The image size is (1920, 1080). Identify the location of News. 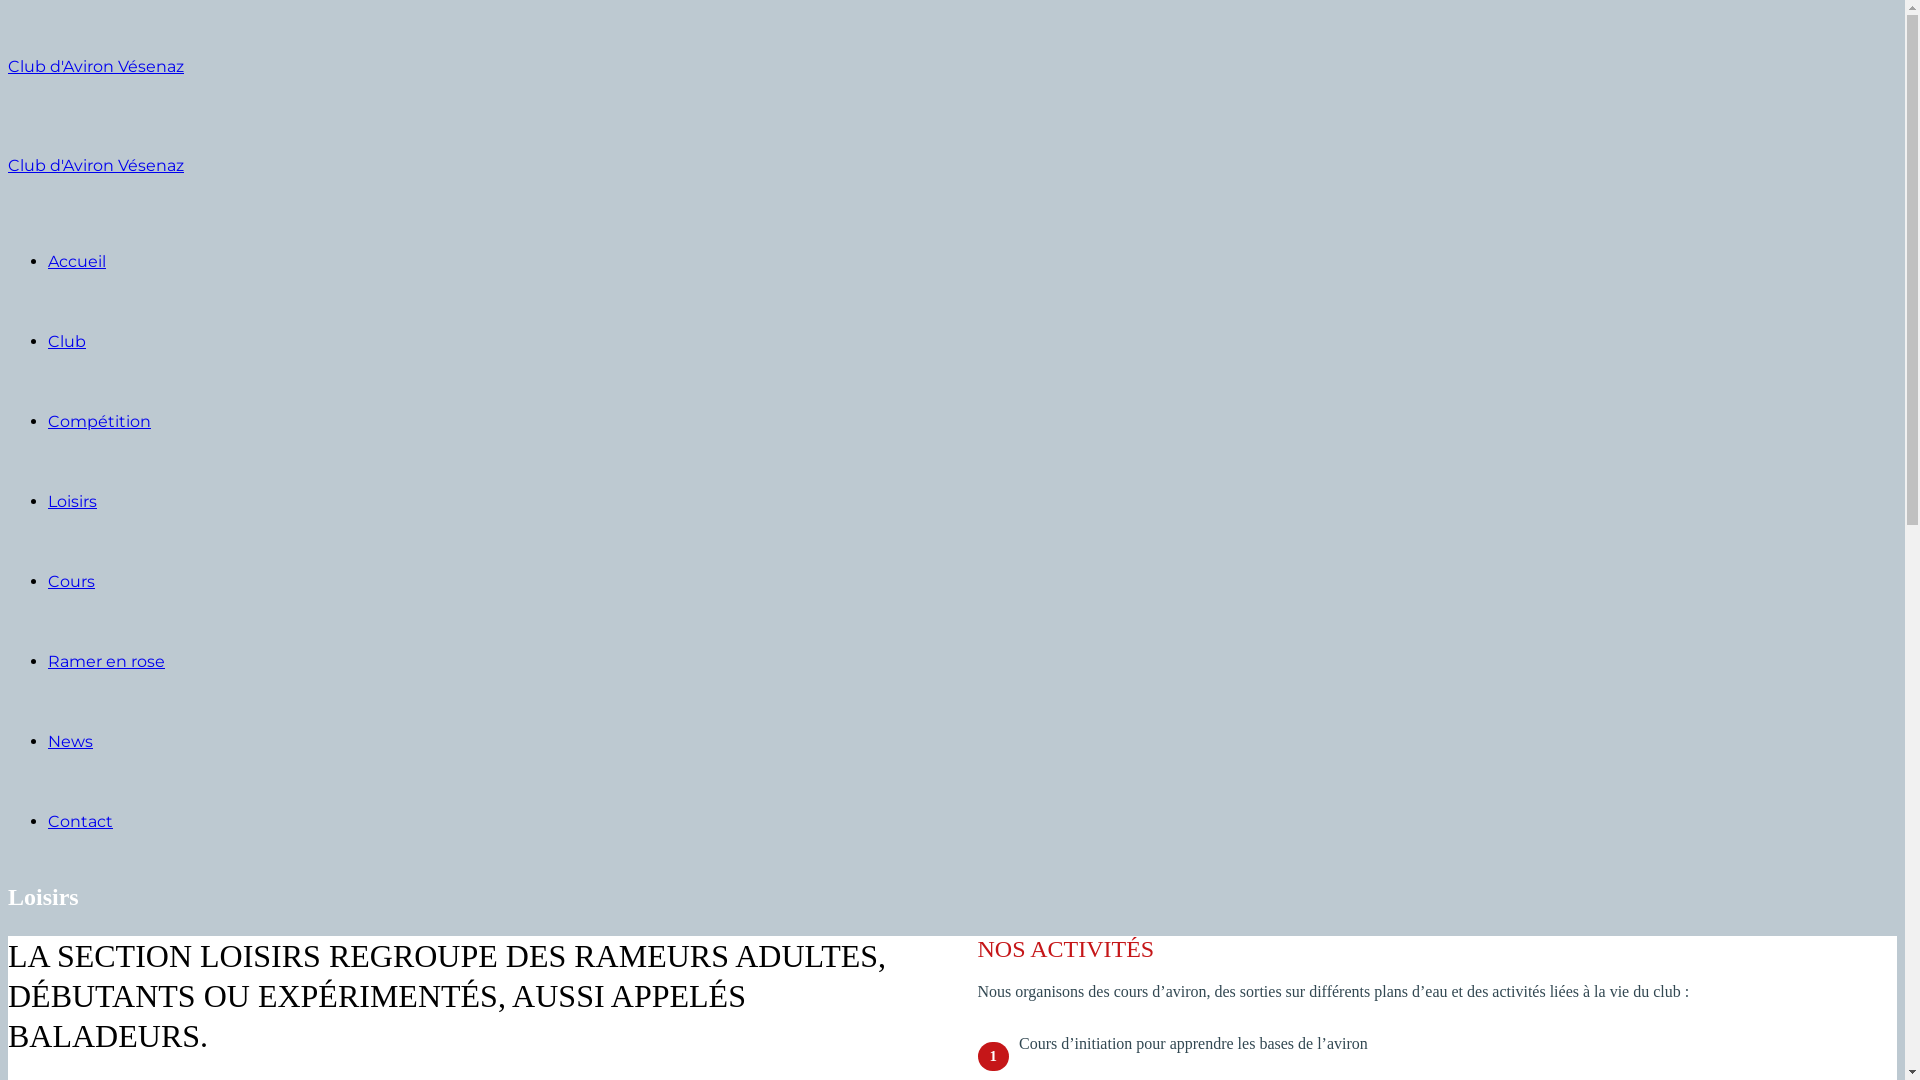
(70, 742).